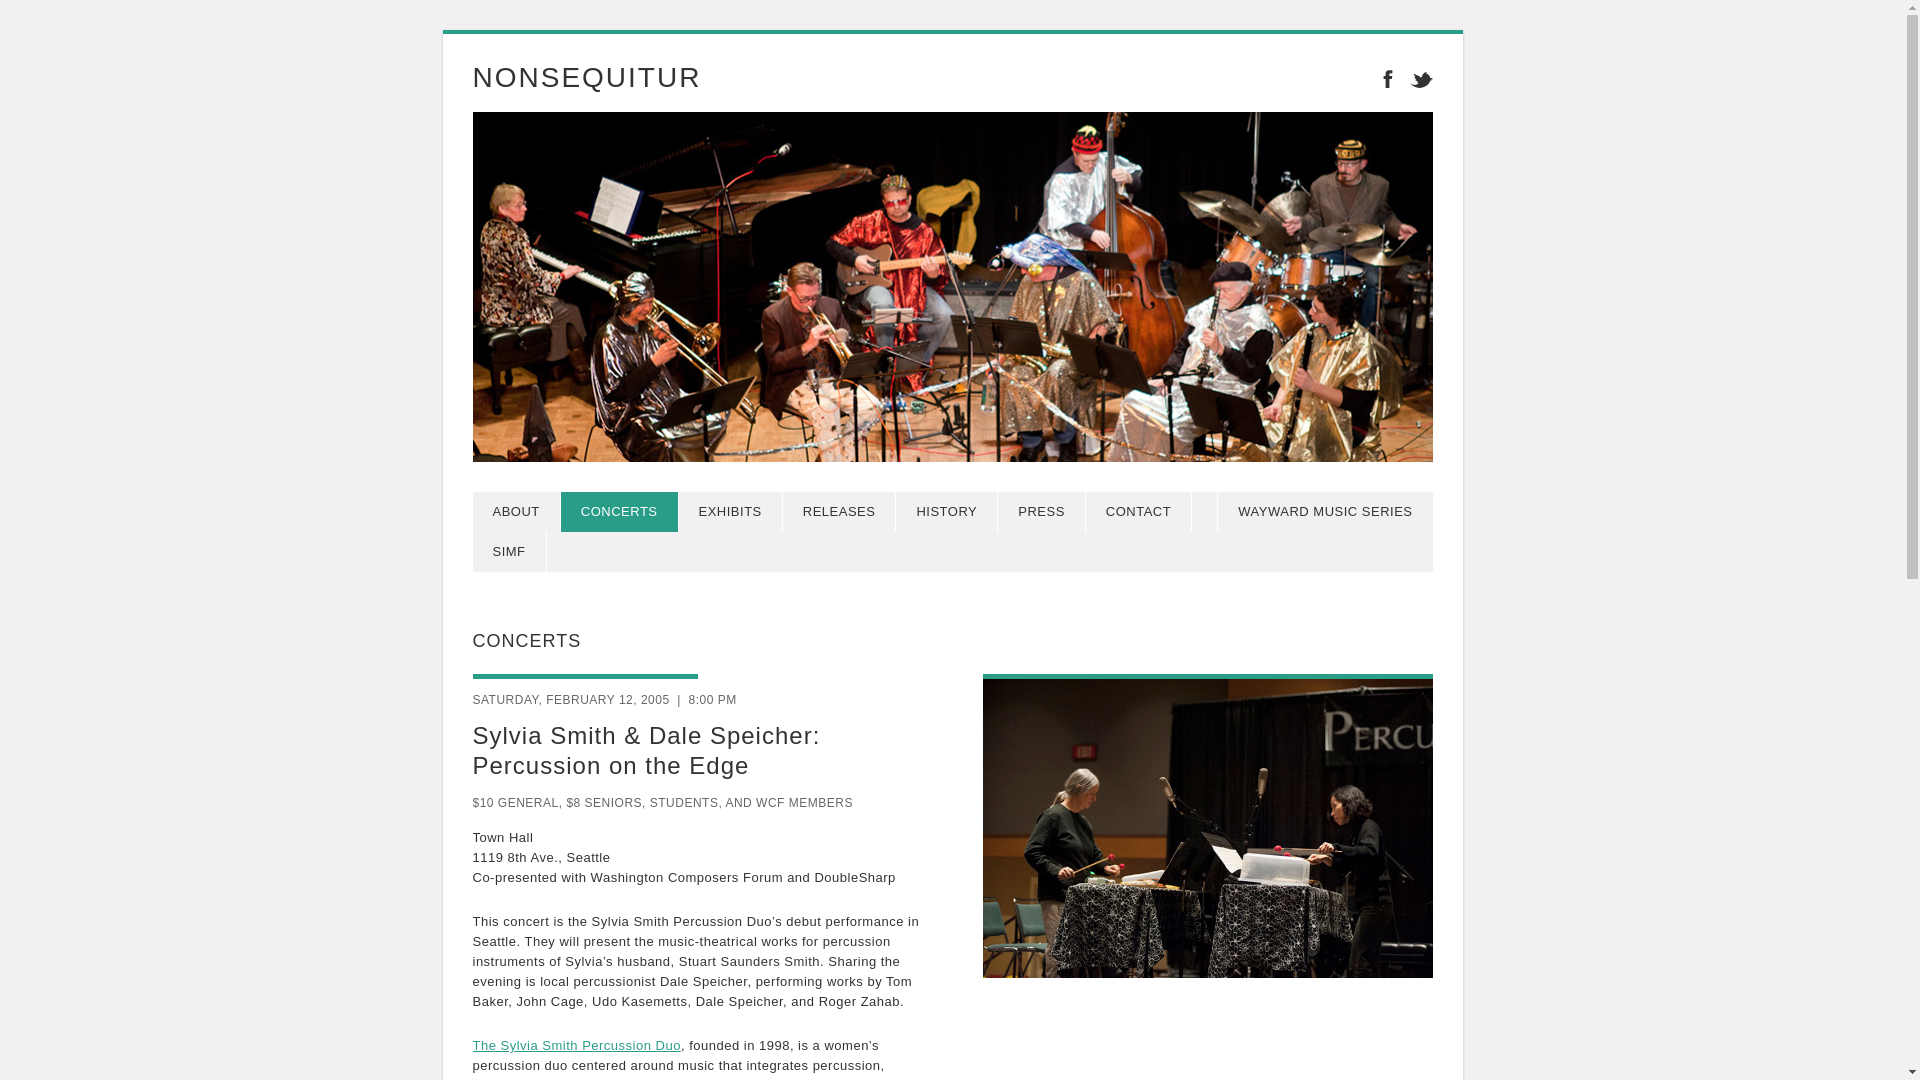  What do you see at coordinates (586, 76) in the screenshot?
I see `NONSEQUITUR` at bounding box center [586, 76].